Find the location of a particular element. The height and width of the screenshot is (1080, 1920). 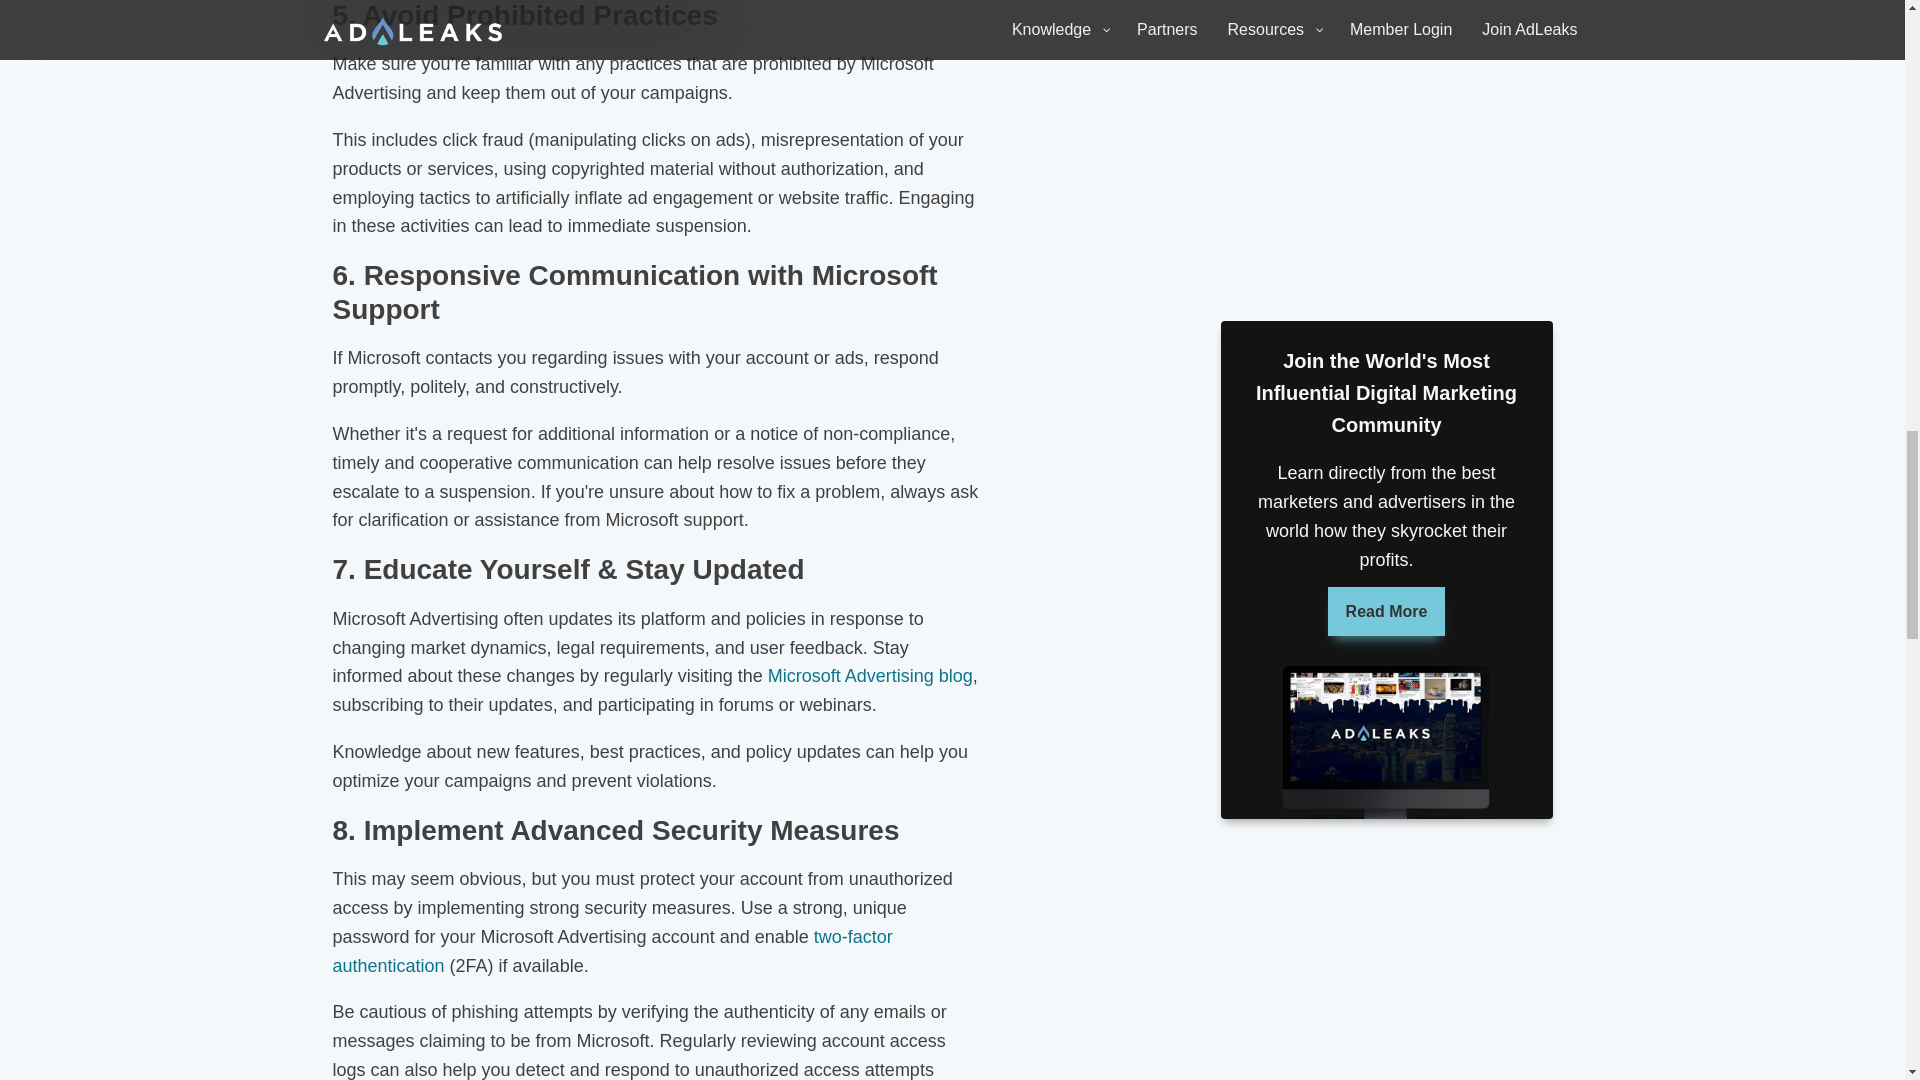

Microsoft Advertising blog is located at coordinates (870, 676).